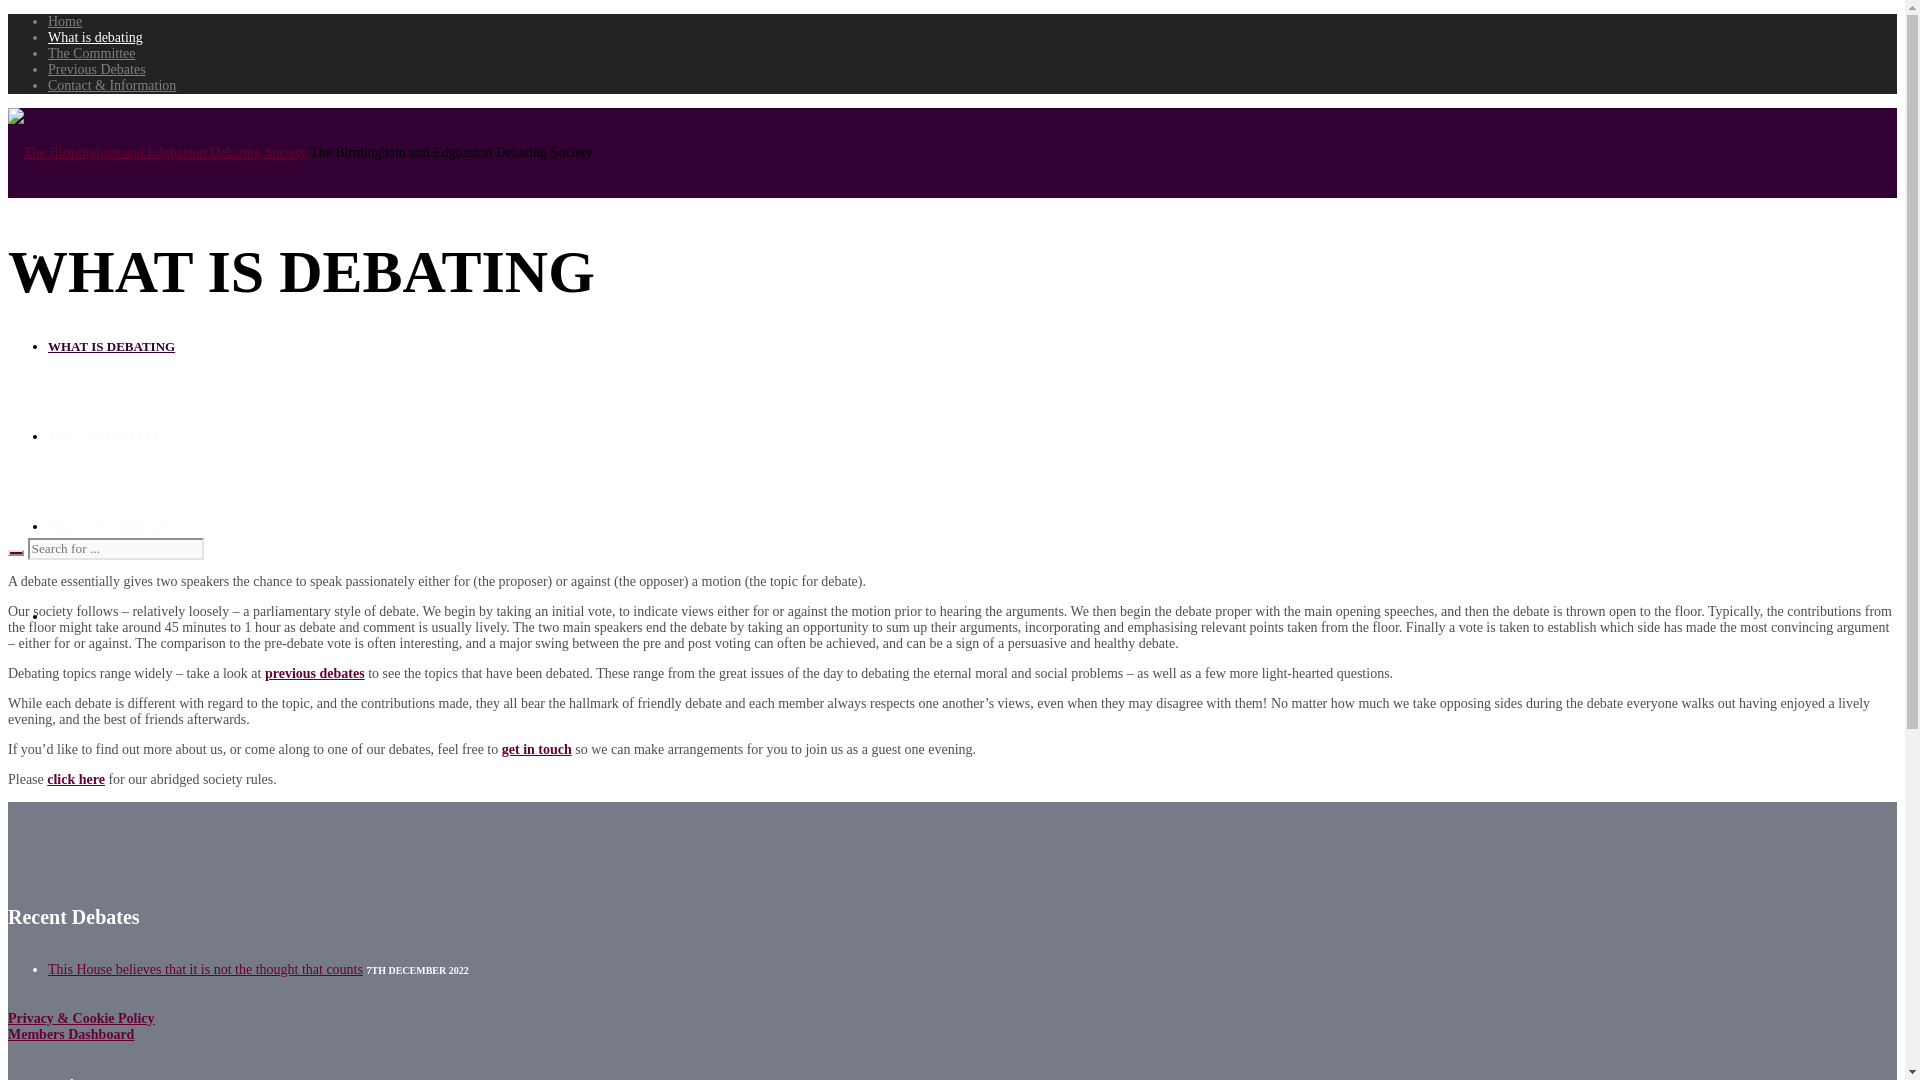  I want to click on WHAT IS DEBATING, so click(111, 346).